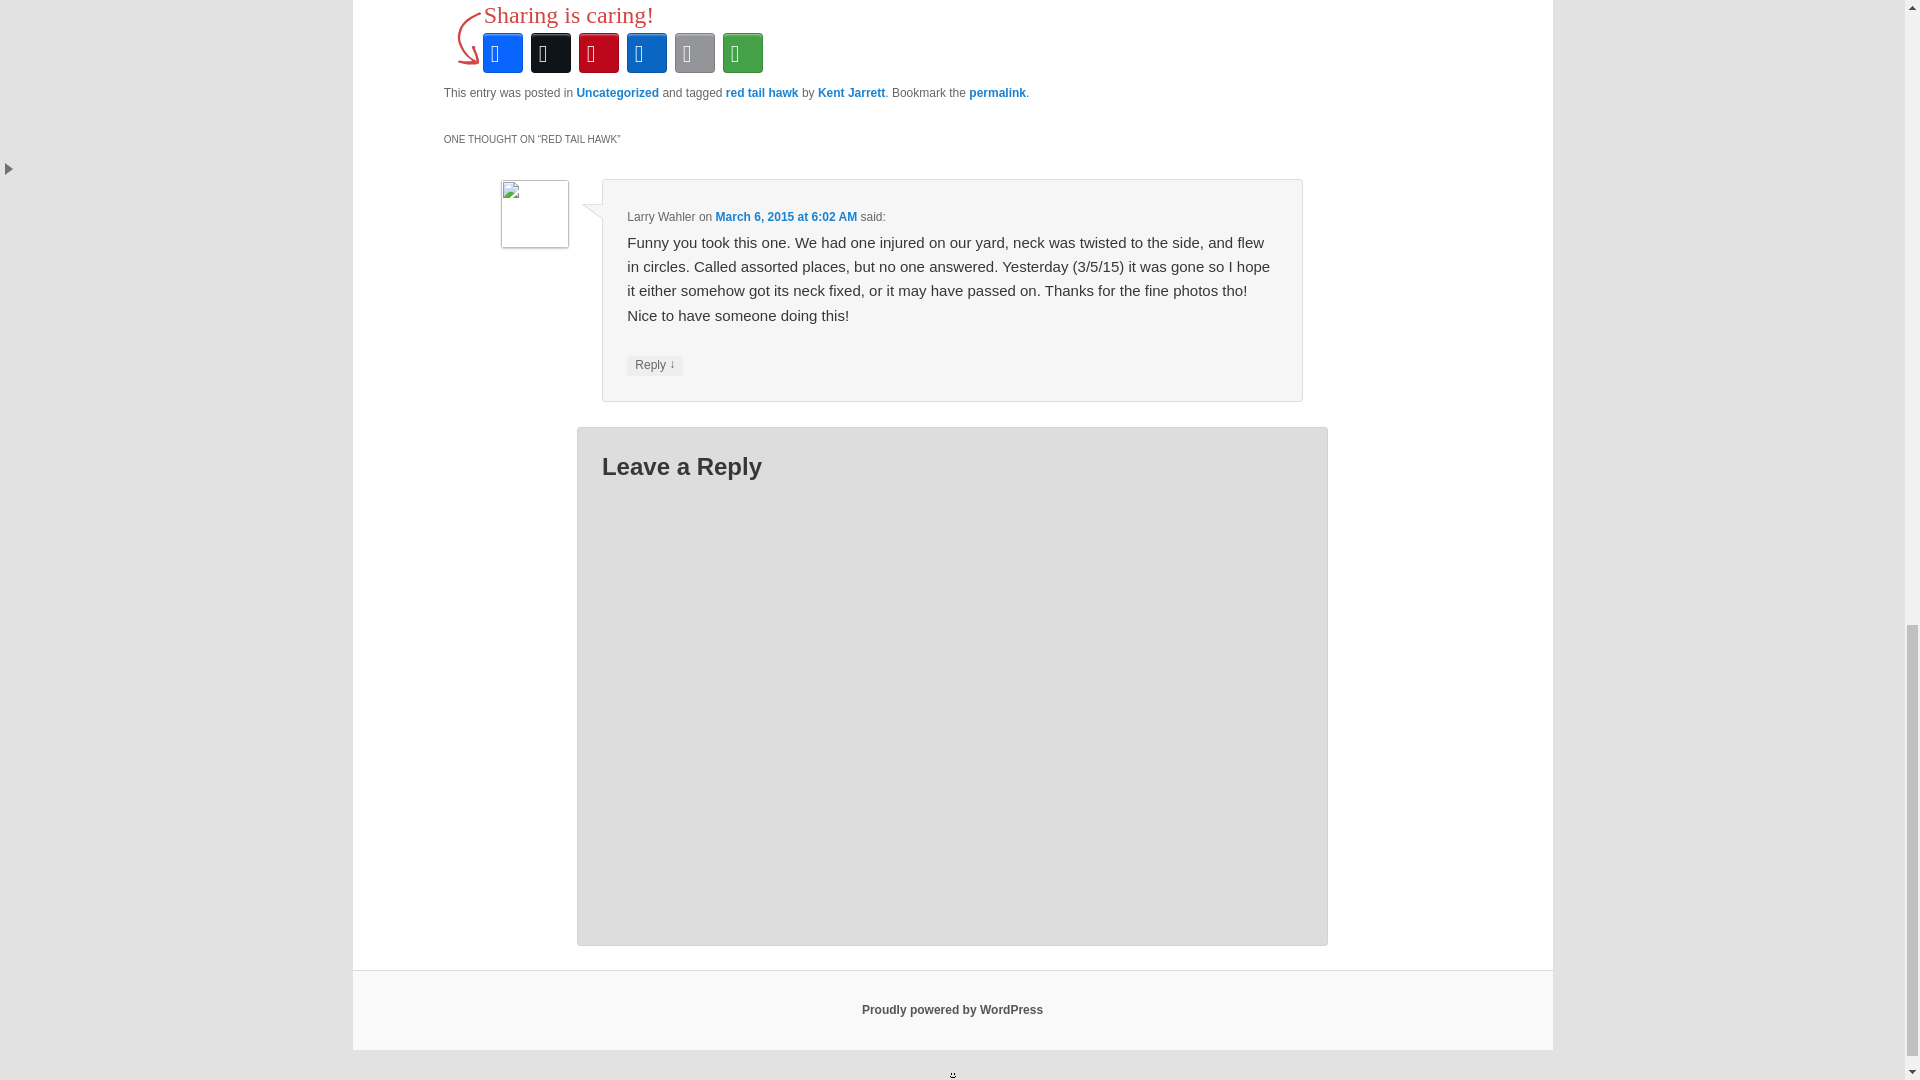  I want to click on Proudly powered by WordPress, so click(952, 1010).